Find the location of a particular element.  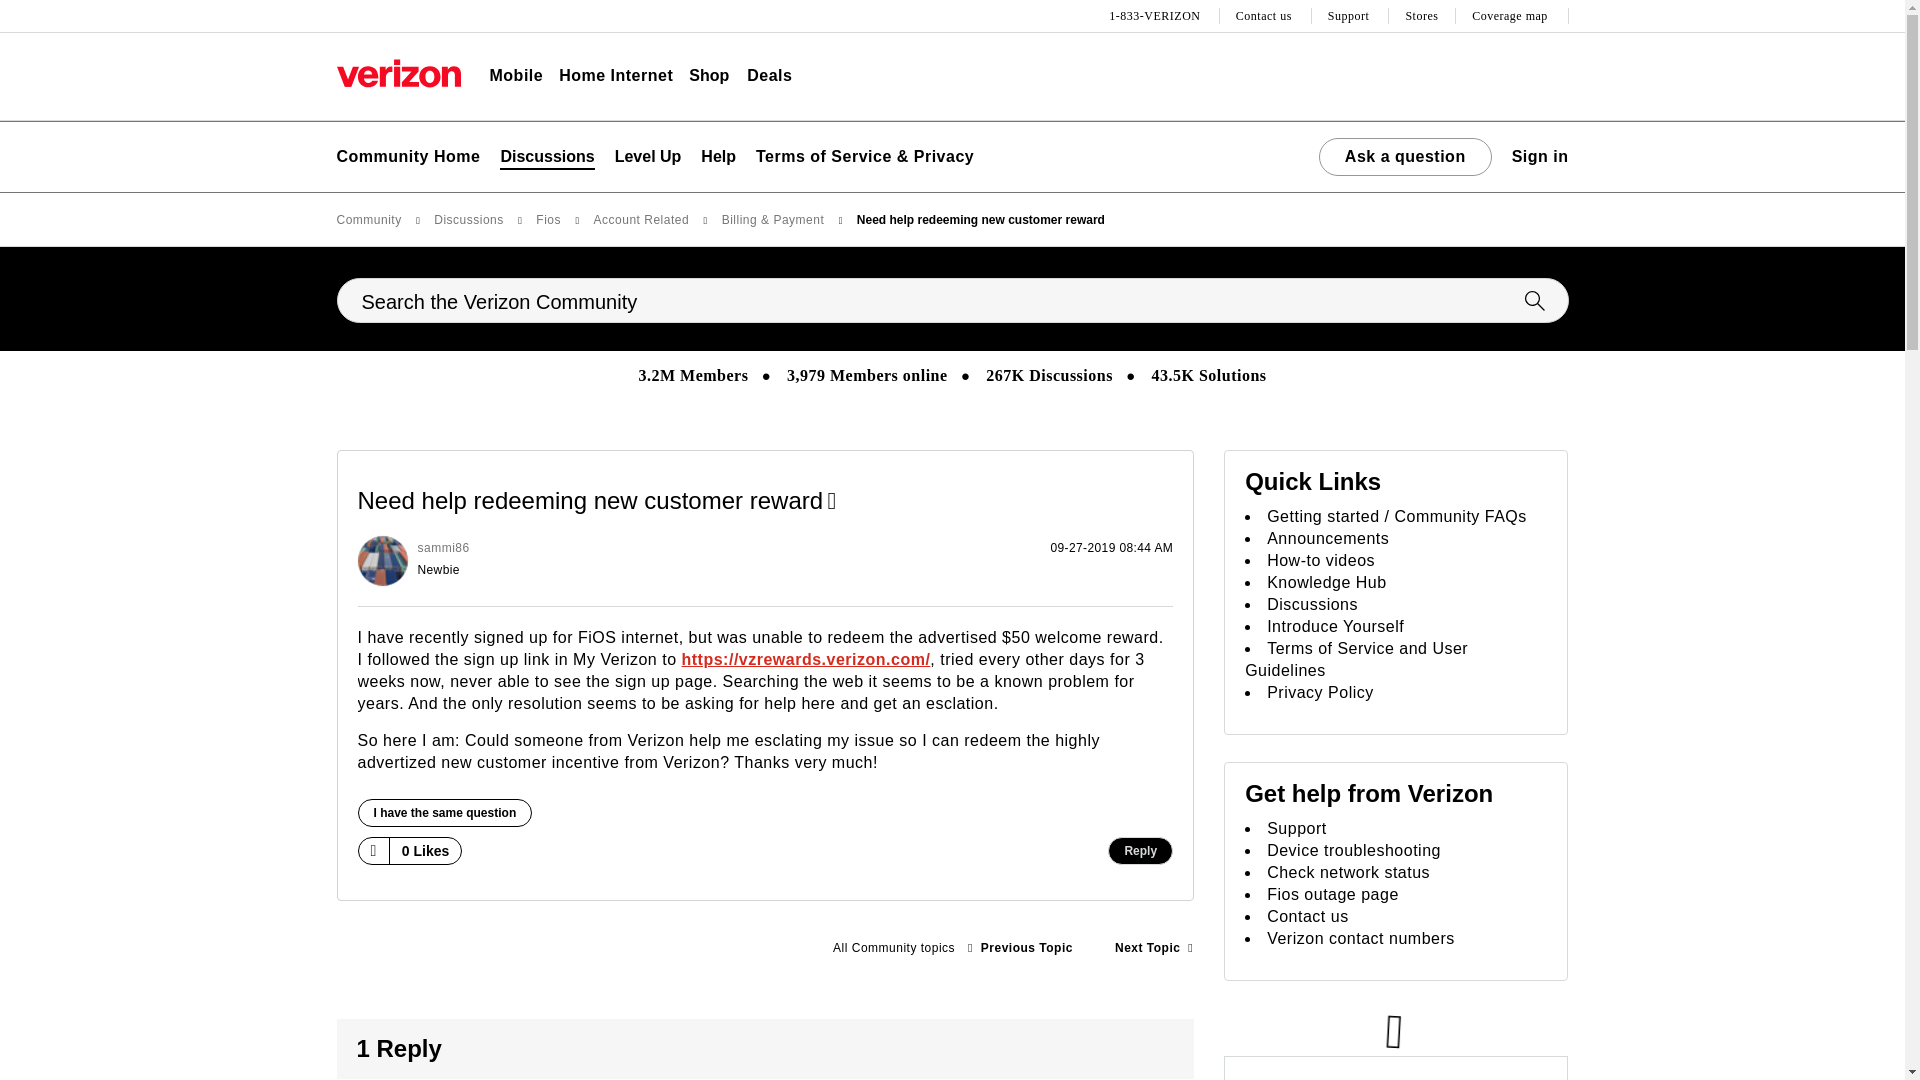

Coverage map is located at coordinates (1512, 16).